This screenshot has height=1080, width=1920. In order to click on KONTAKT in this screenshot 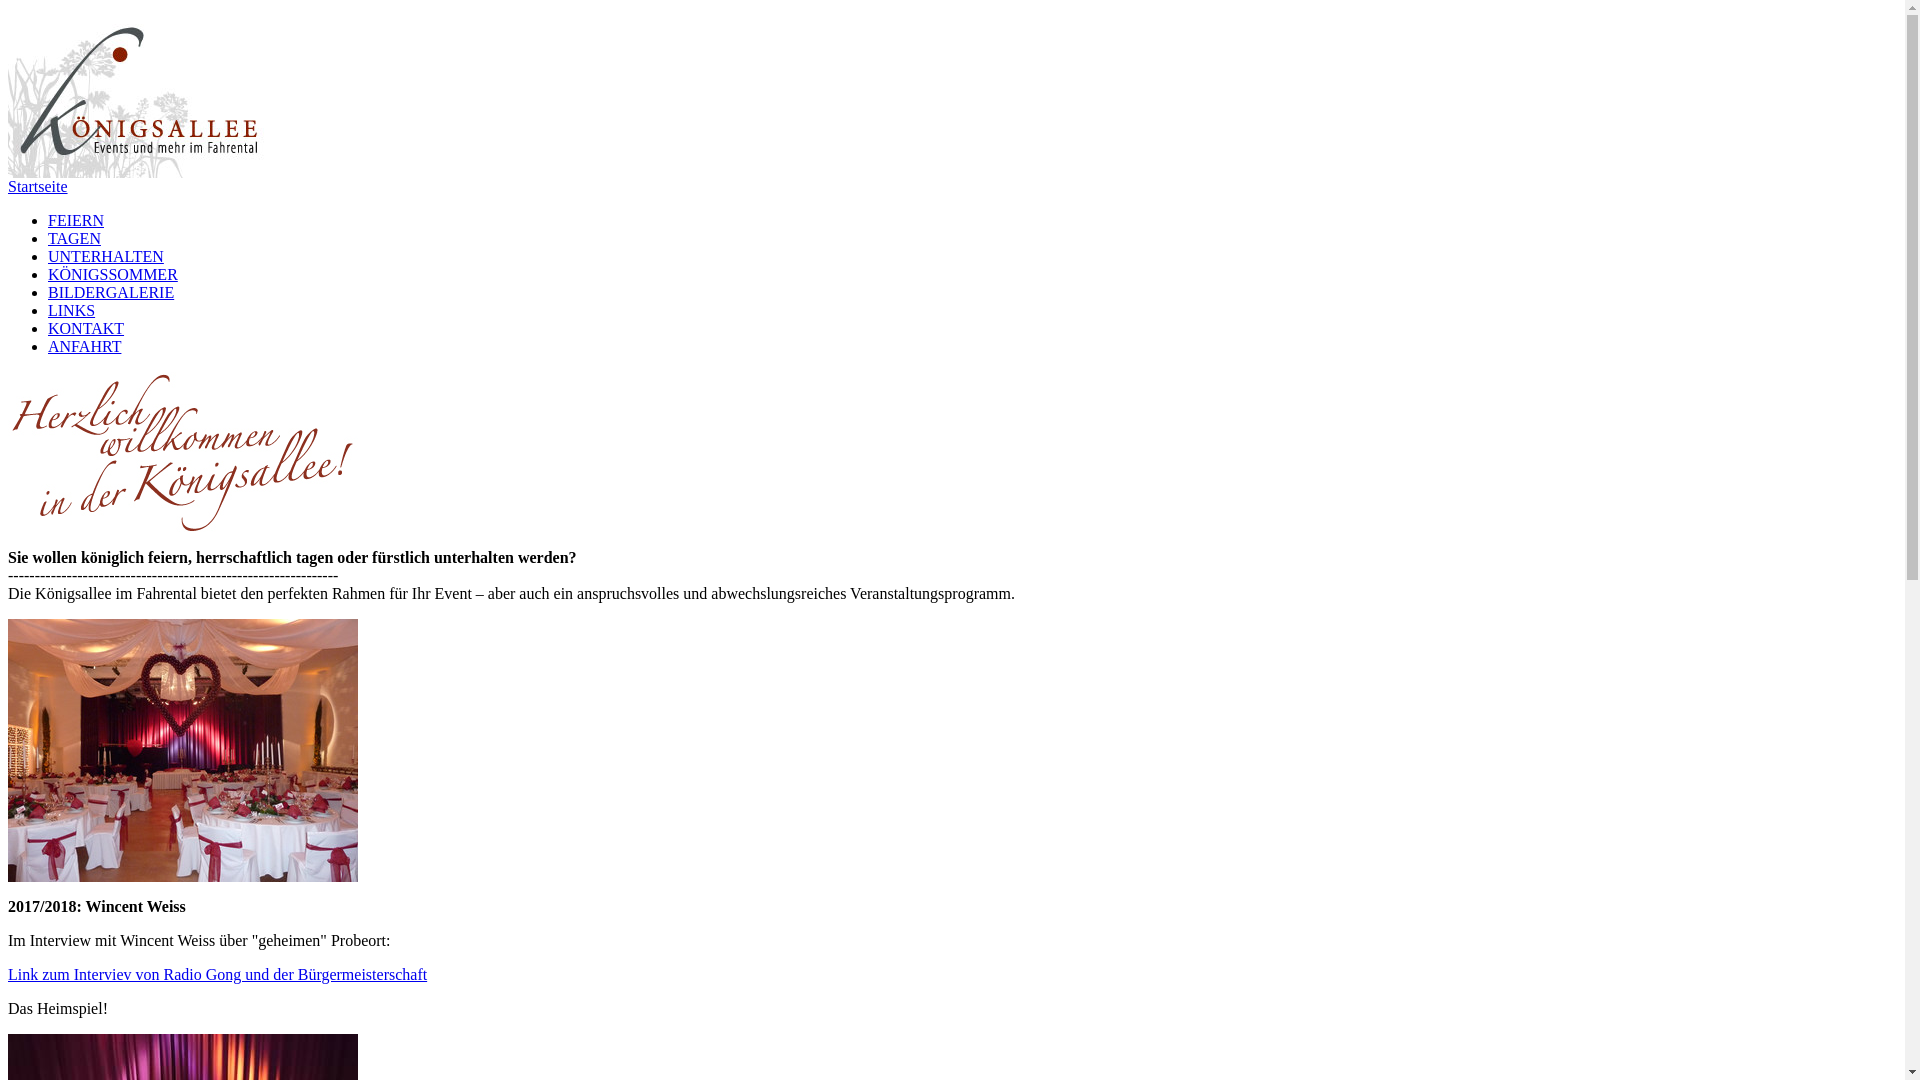, I will do `click(86, 328)`.